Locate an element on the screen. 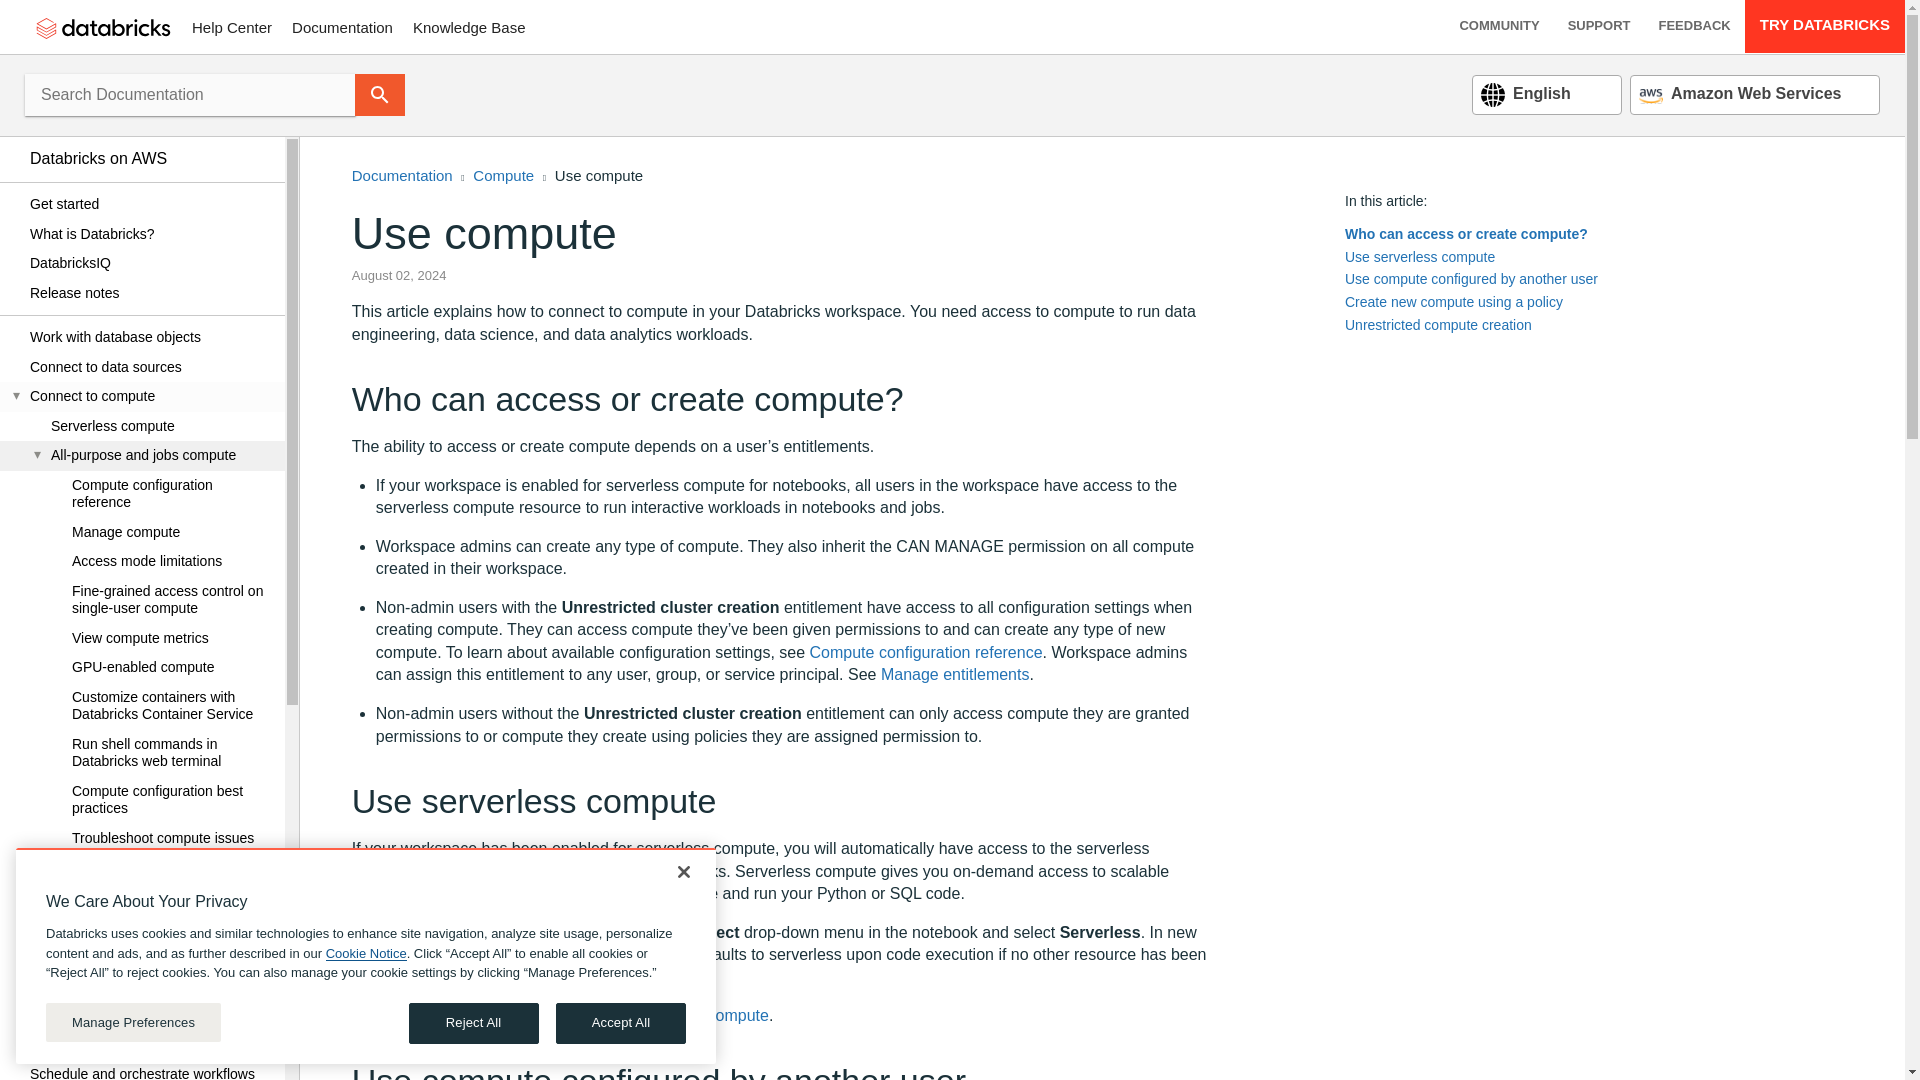 The height and width of the screenshot is (1080, 1920). FEEDBACK is located at coordinates (1693, 26).